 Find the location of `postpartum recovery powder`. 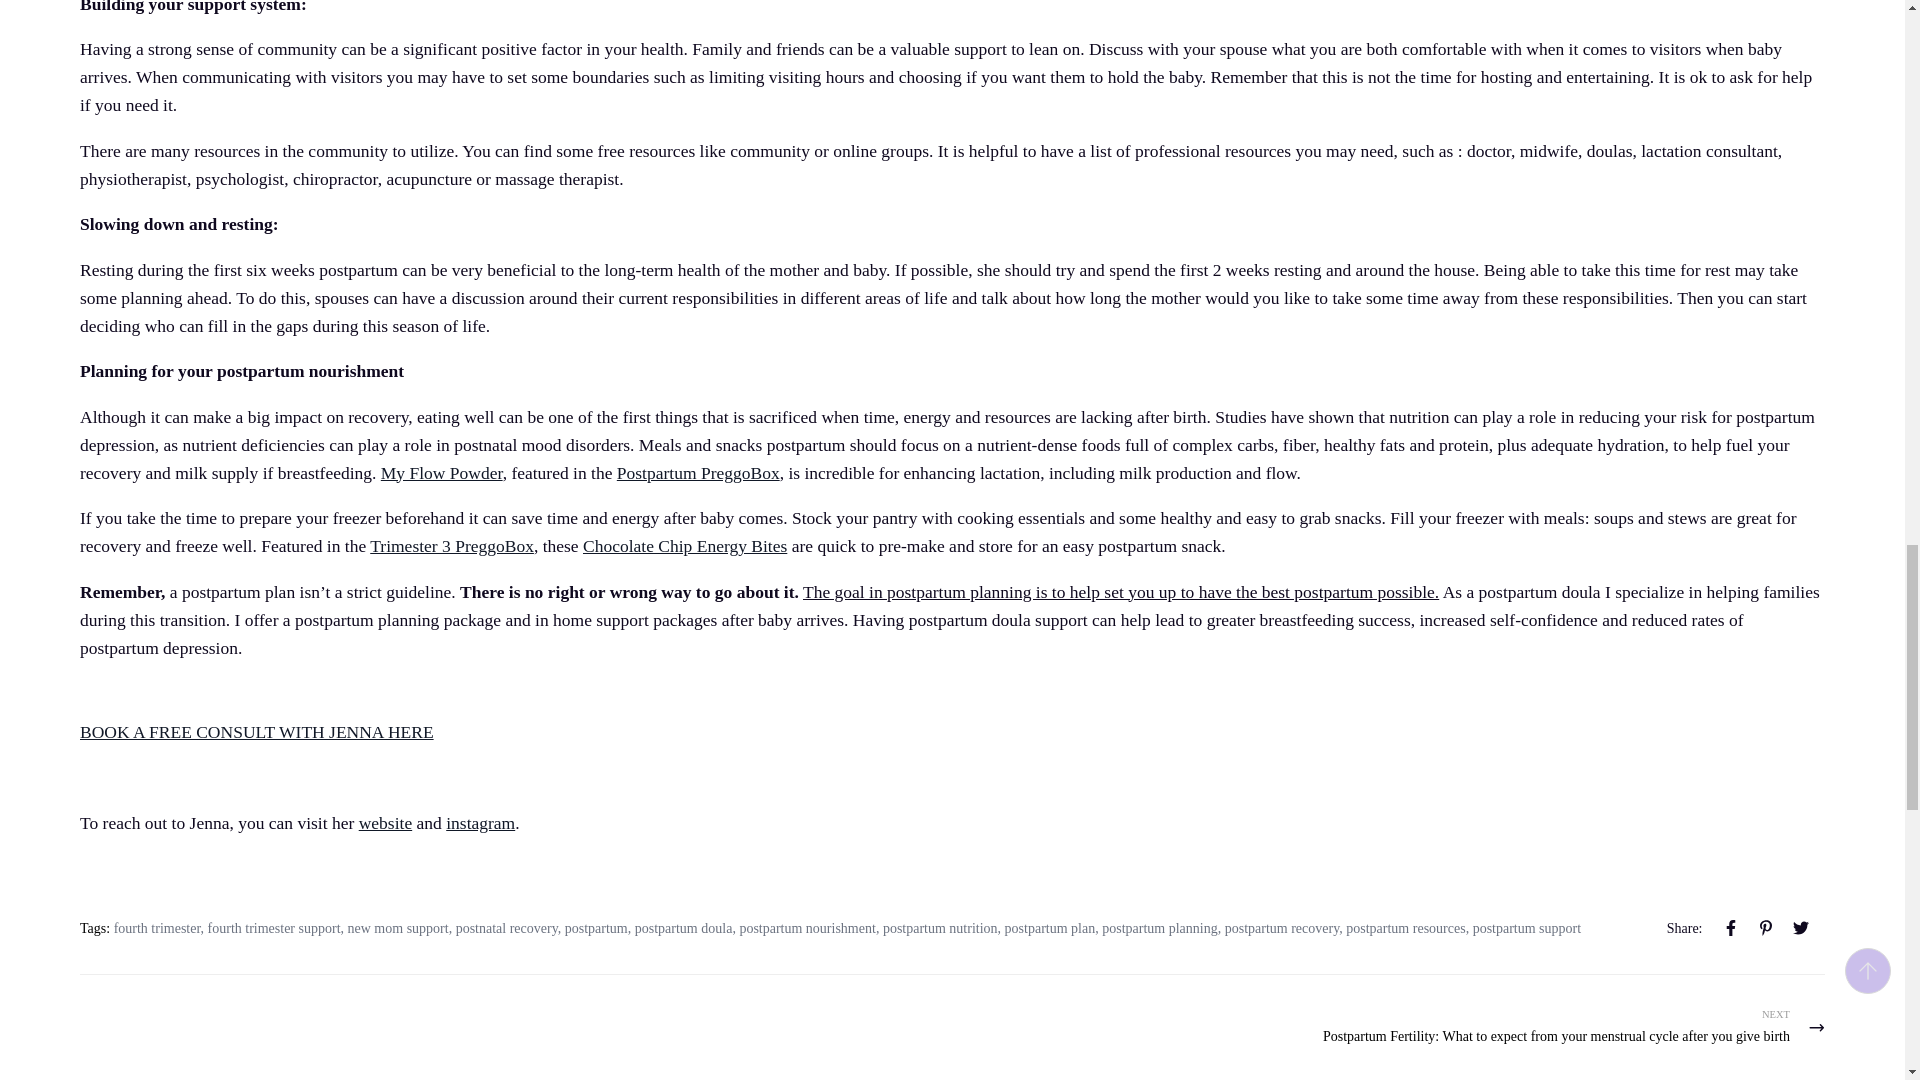

postpartum recovery powder is located at coordinates (442, 472).